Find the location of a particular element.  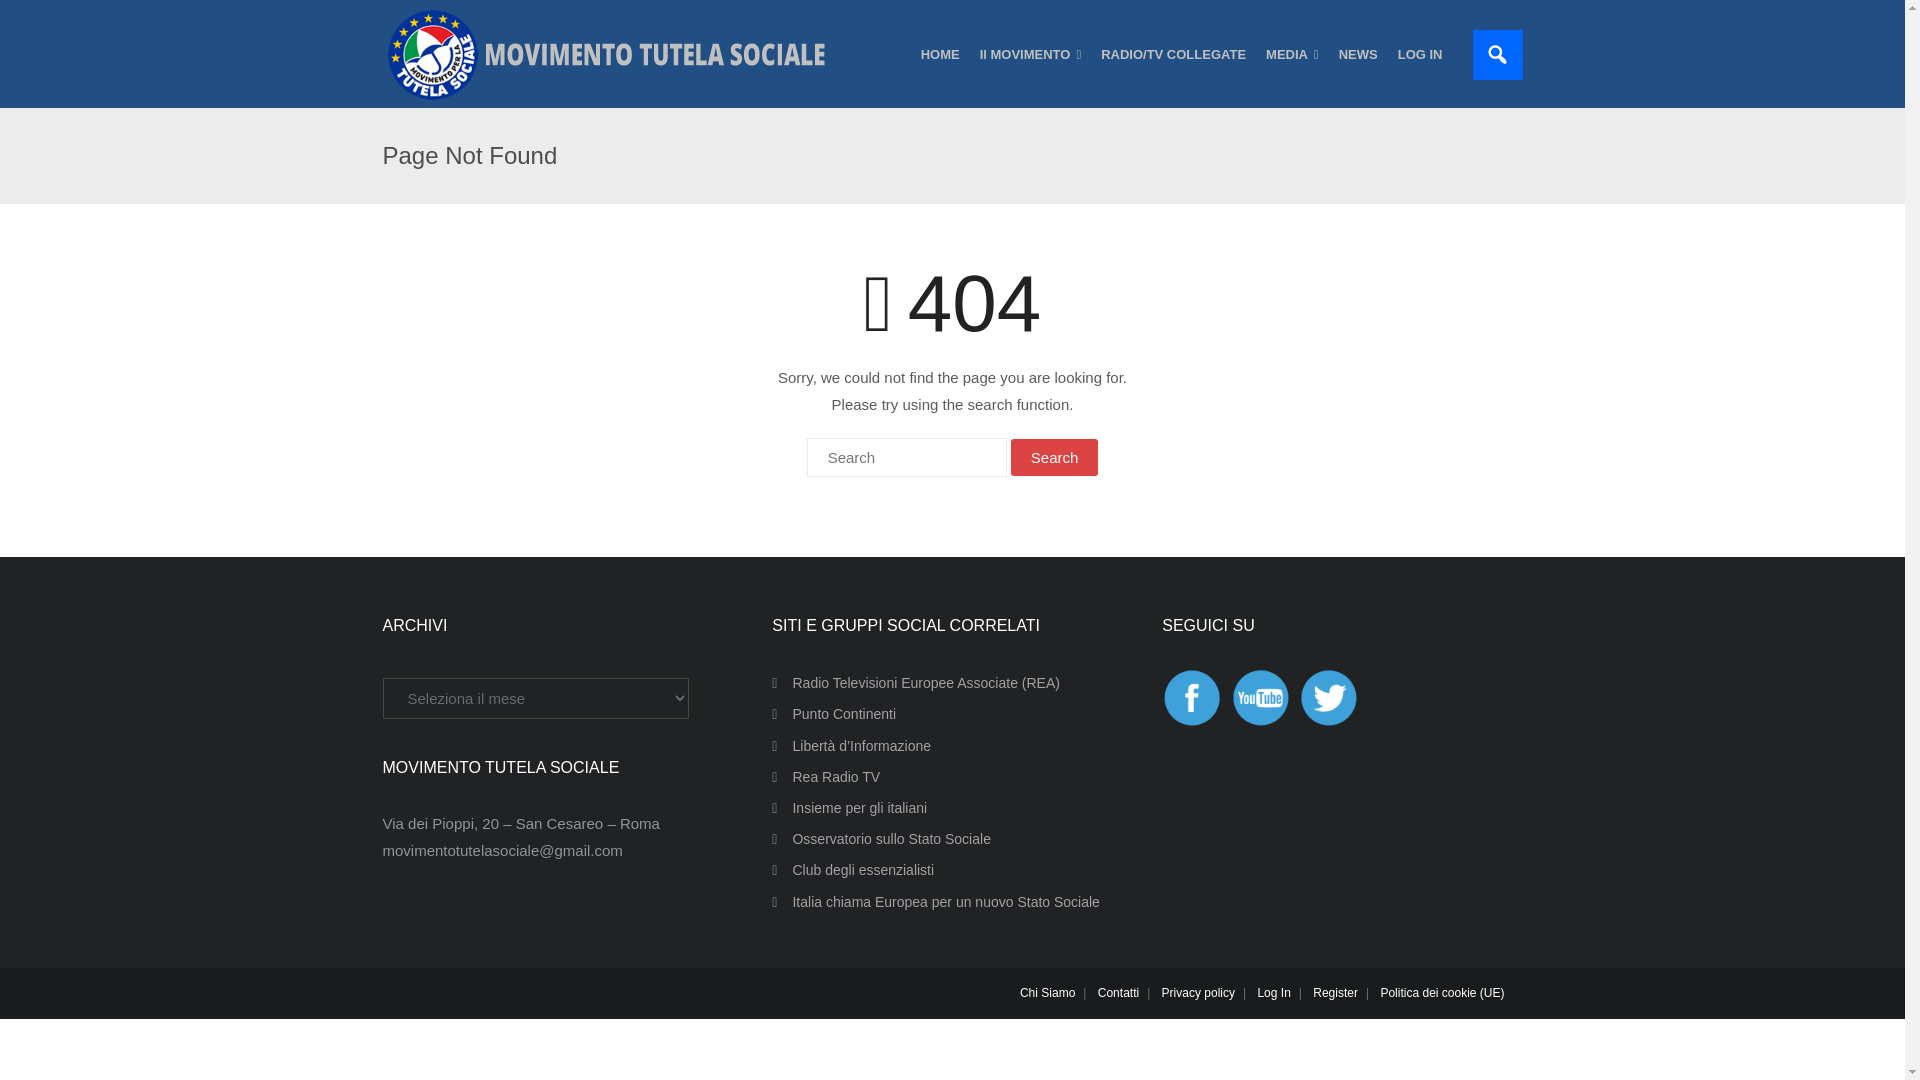

MEDIA is located at coordinates (1292, 54).